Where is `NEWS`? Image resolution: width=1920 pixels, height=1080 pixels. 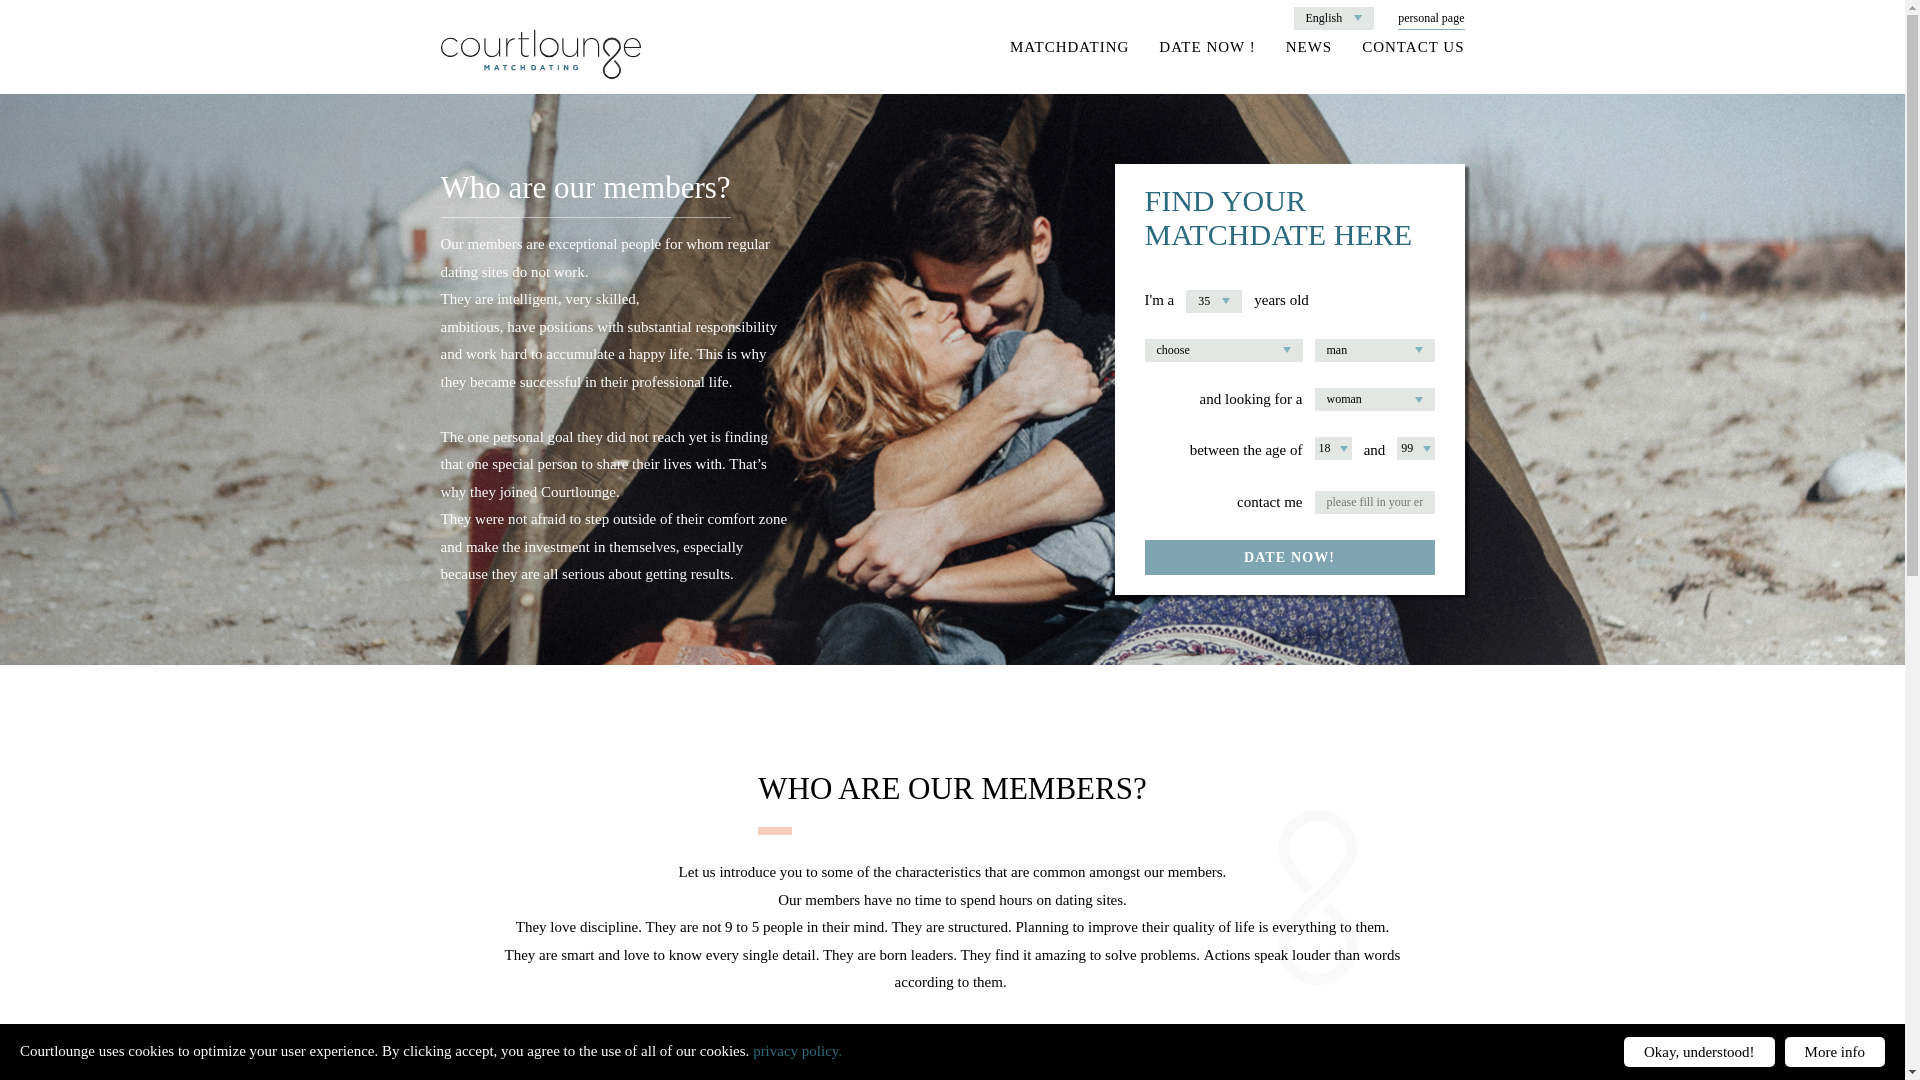
NEWS is located at coordinates (1309, 46).